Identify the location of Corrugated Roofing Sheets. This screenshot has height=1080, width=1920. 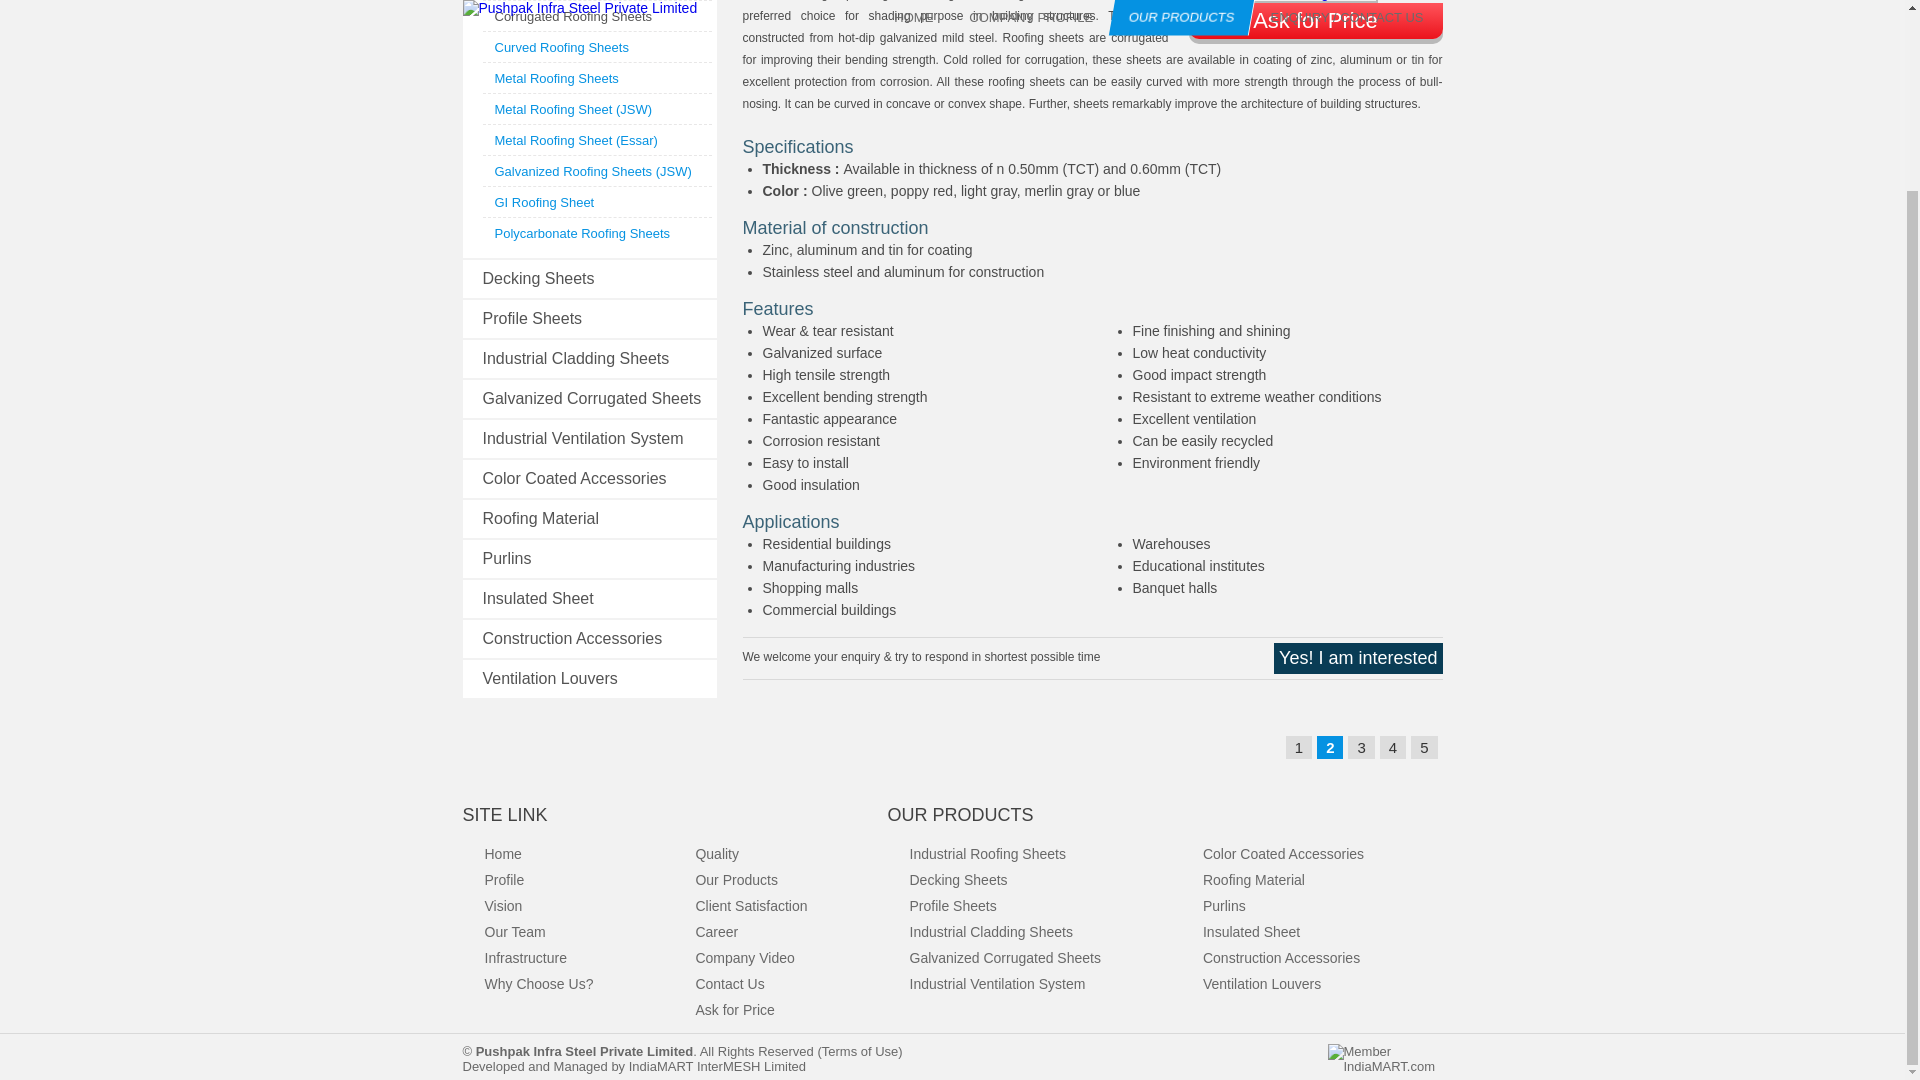
(572, 16).